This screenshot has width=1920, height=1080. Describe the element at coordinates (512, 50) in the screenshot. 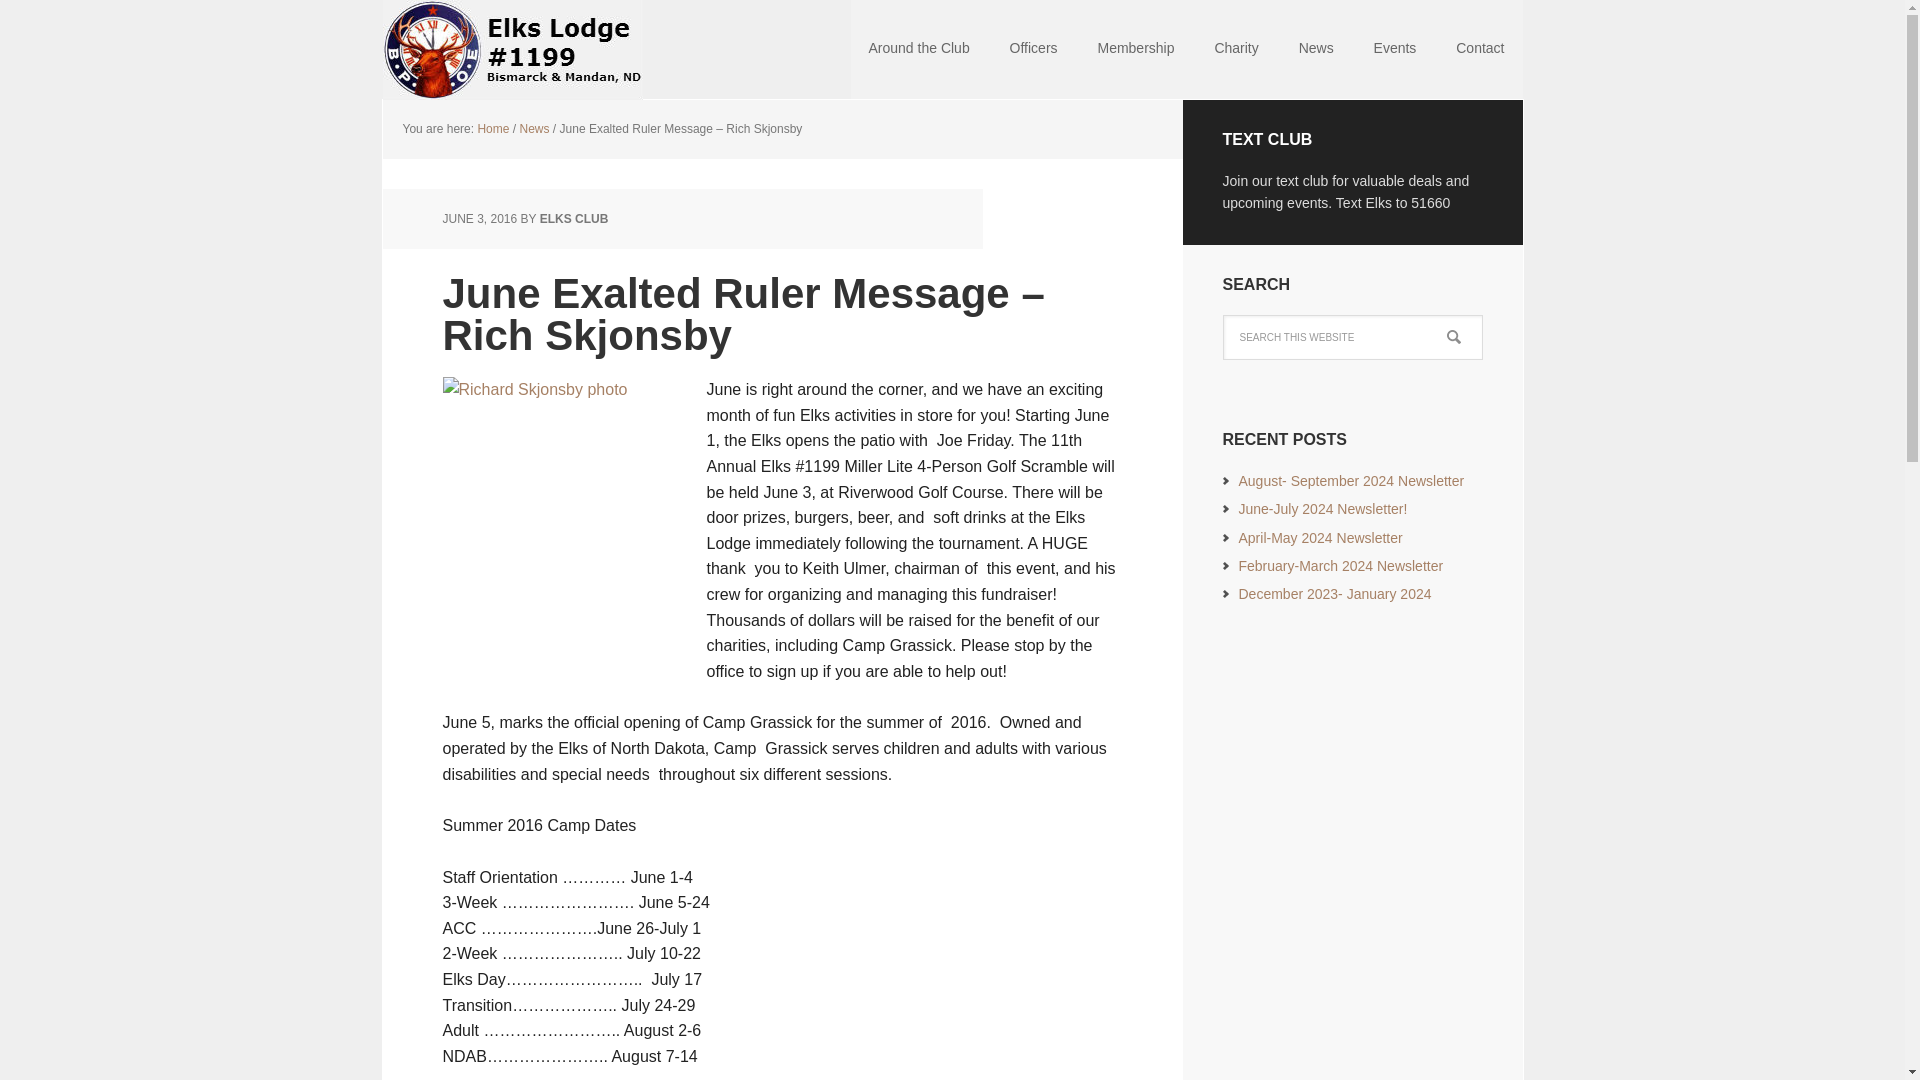

I see `Elks Club 1199` at that location.